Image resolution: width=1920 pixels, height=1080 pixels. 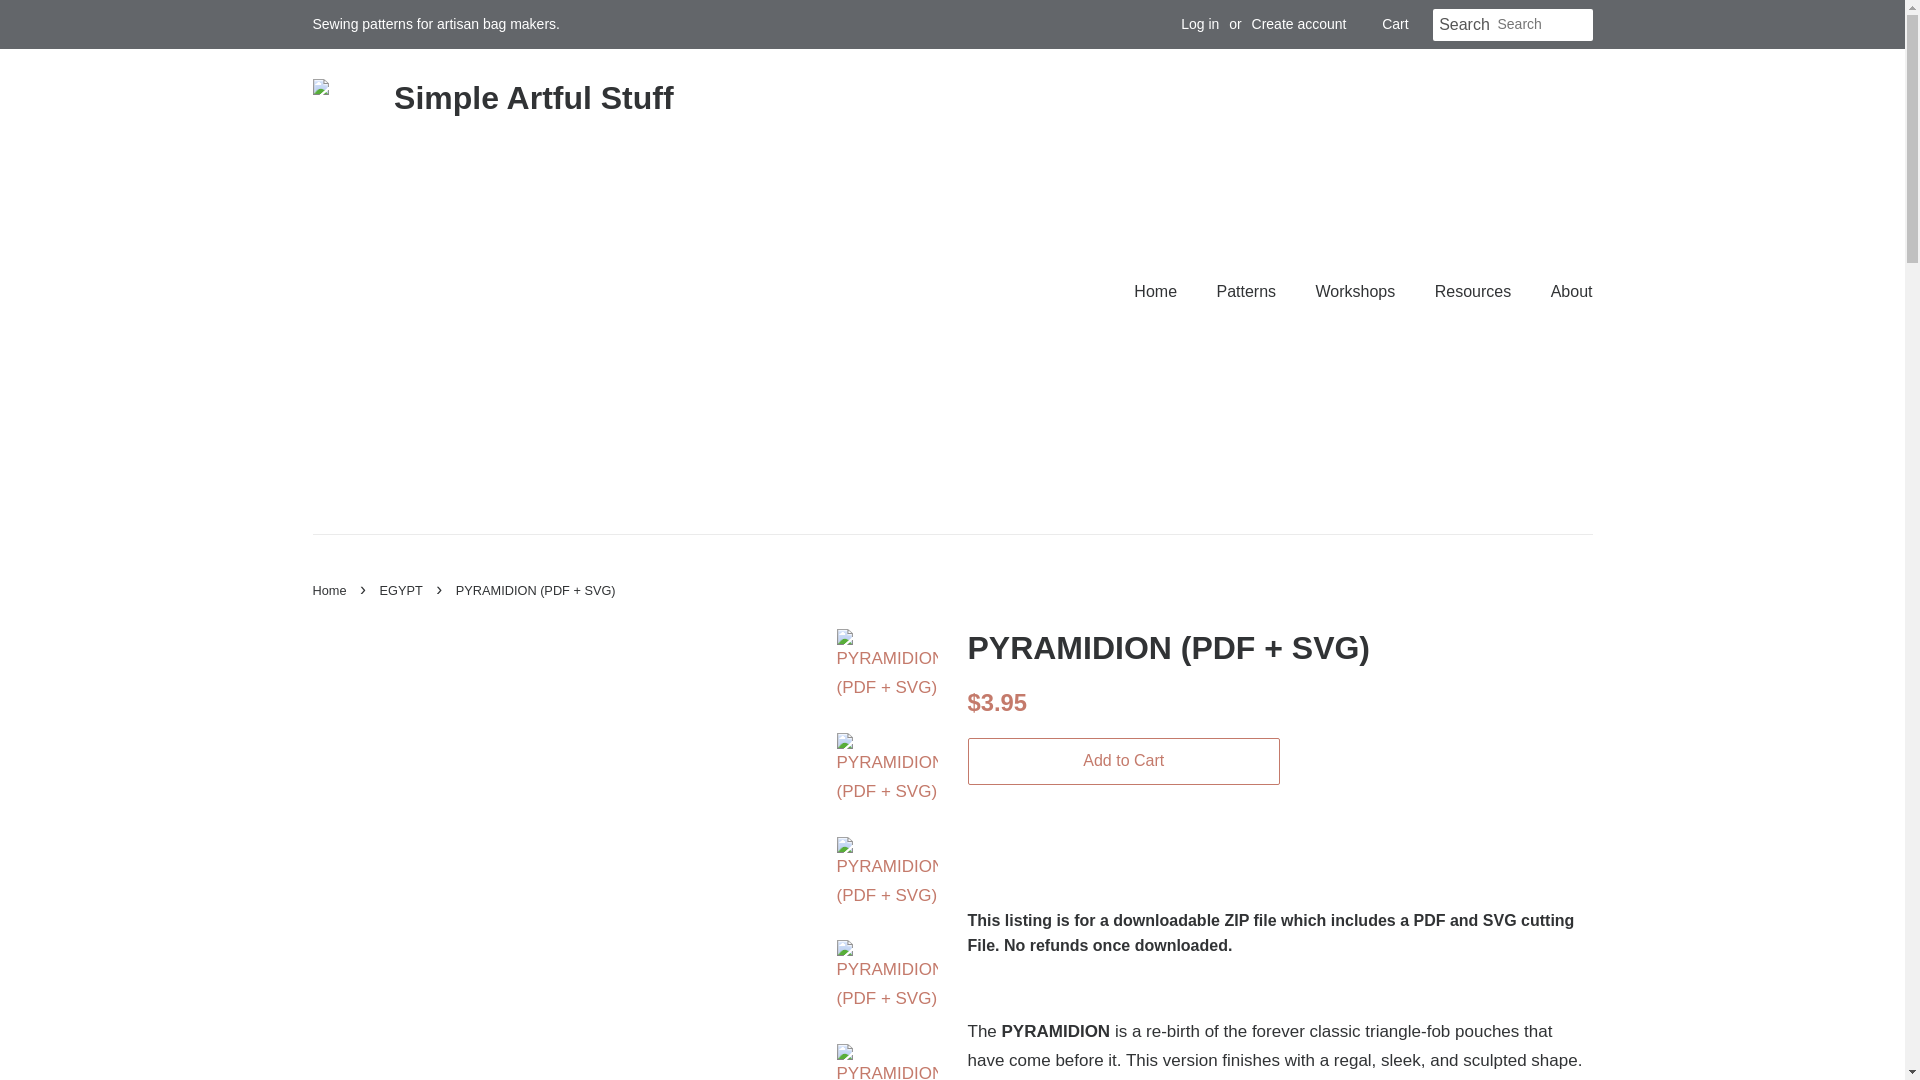 I want to click on Search, so click(x=1464, y=25).